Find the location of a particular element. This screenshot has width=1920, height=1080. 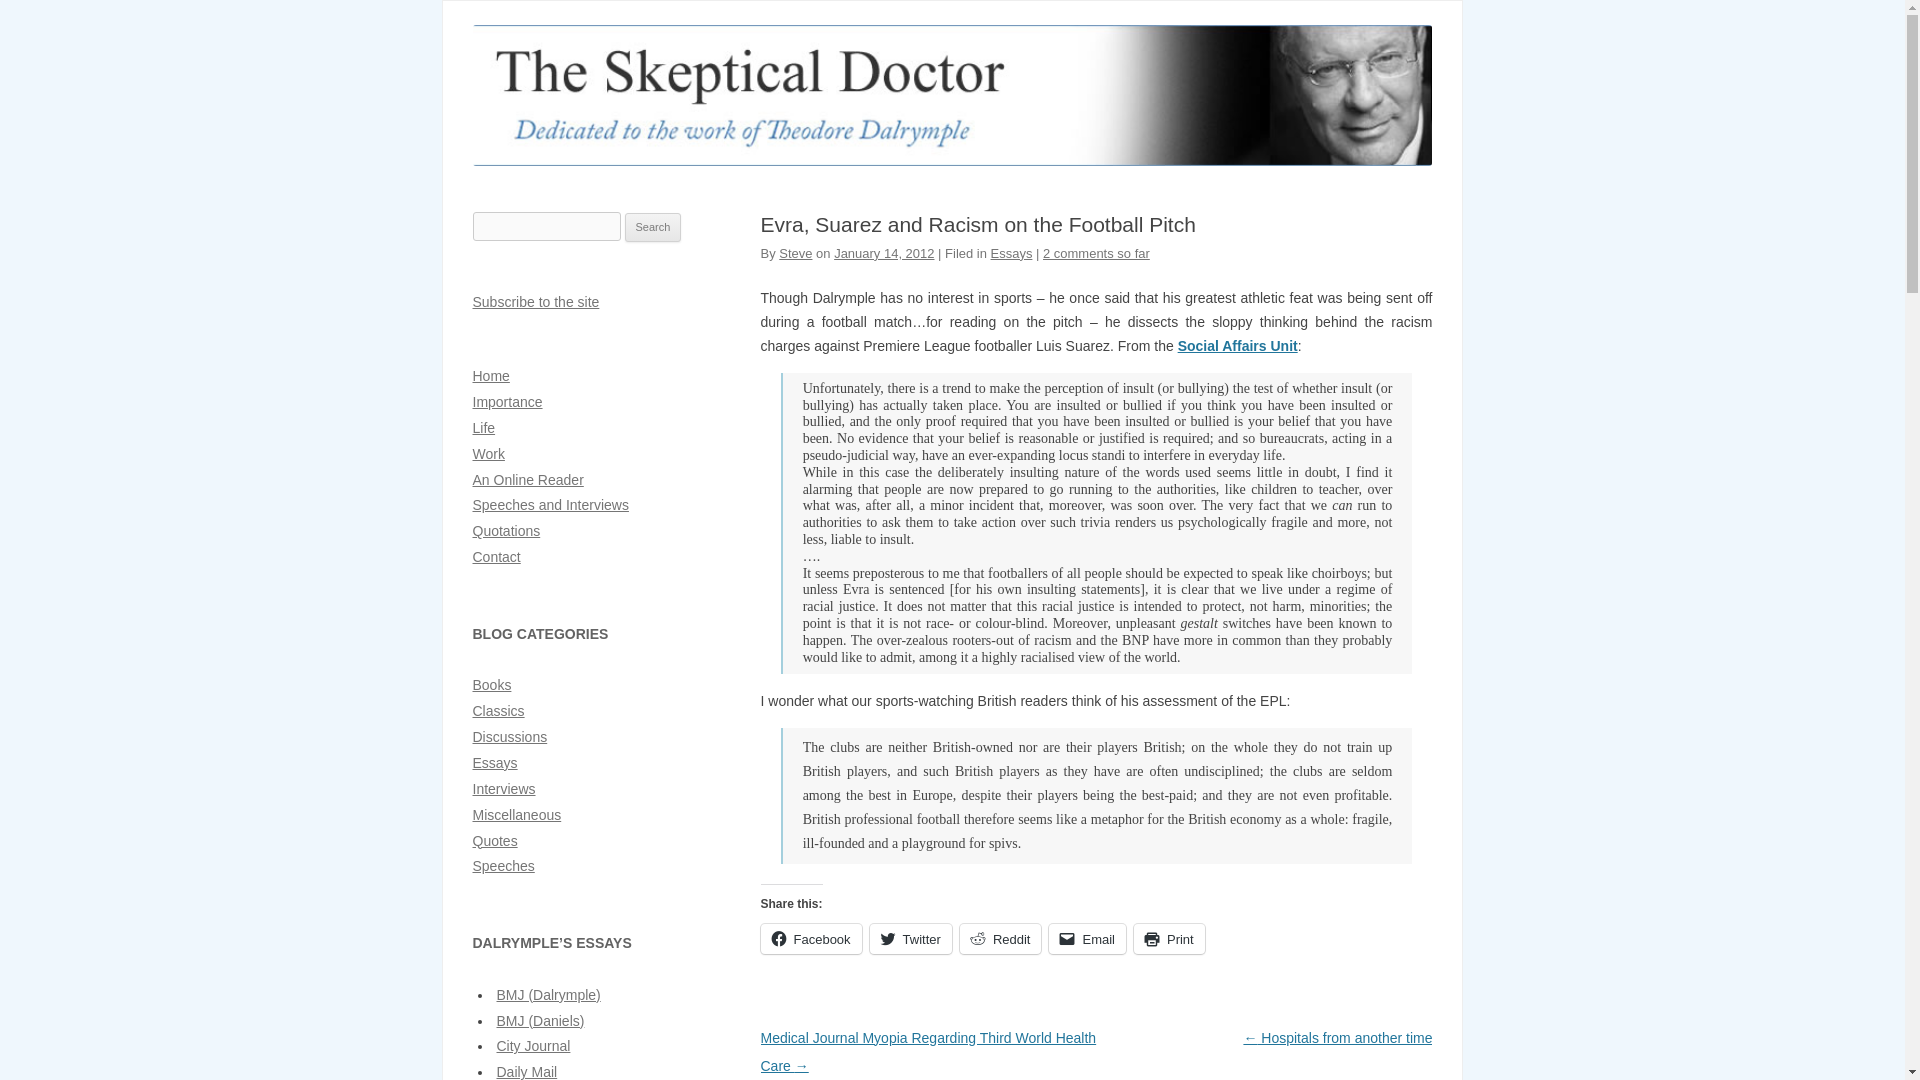

Click to share on Reddit is located at coordinates (1001, 938).